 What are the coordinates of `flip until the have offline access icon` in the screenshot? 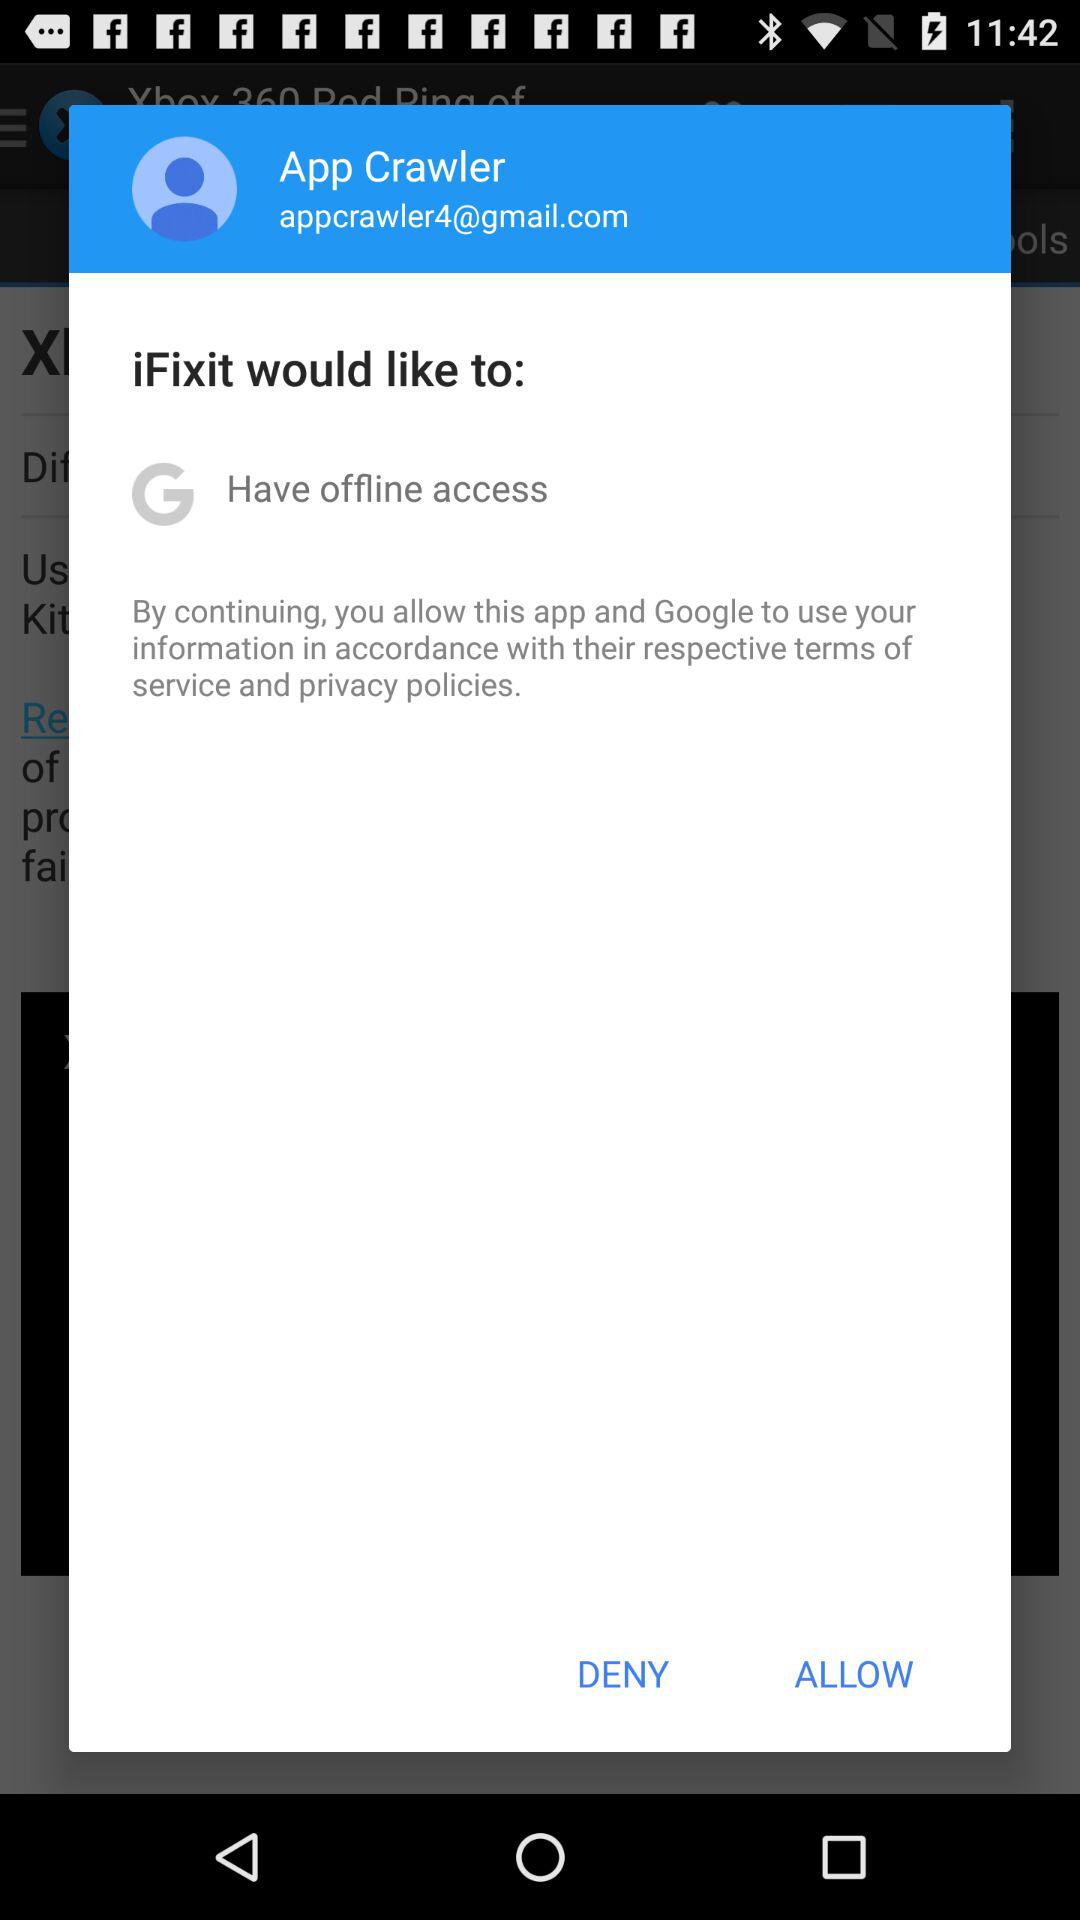 It's located at (387, 487).